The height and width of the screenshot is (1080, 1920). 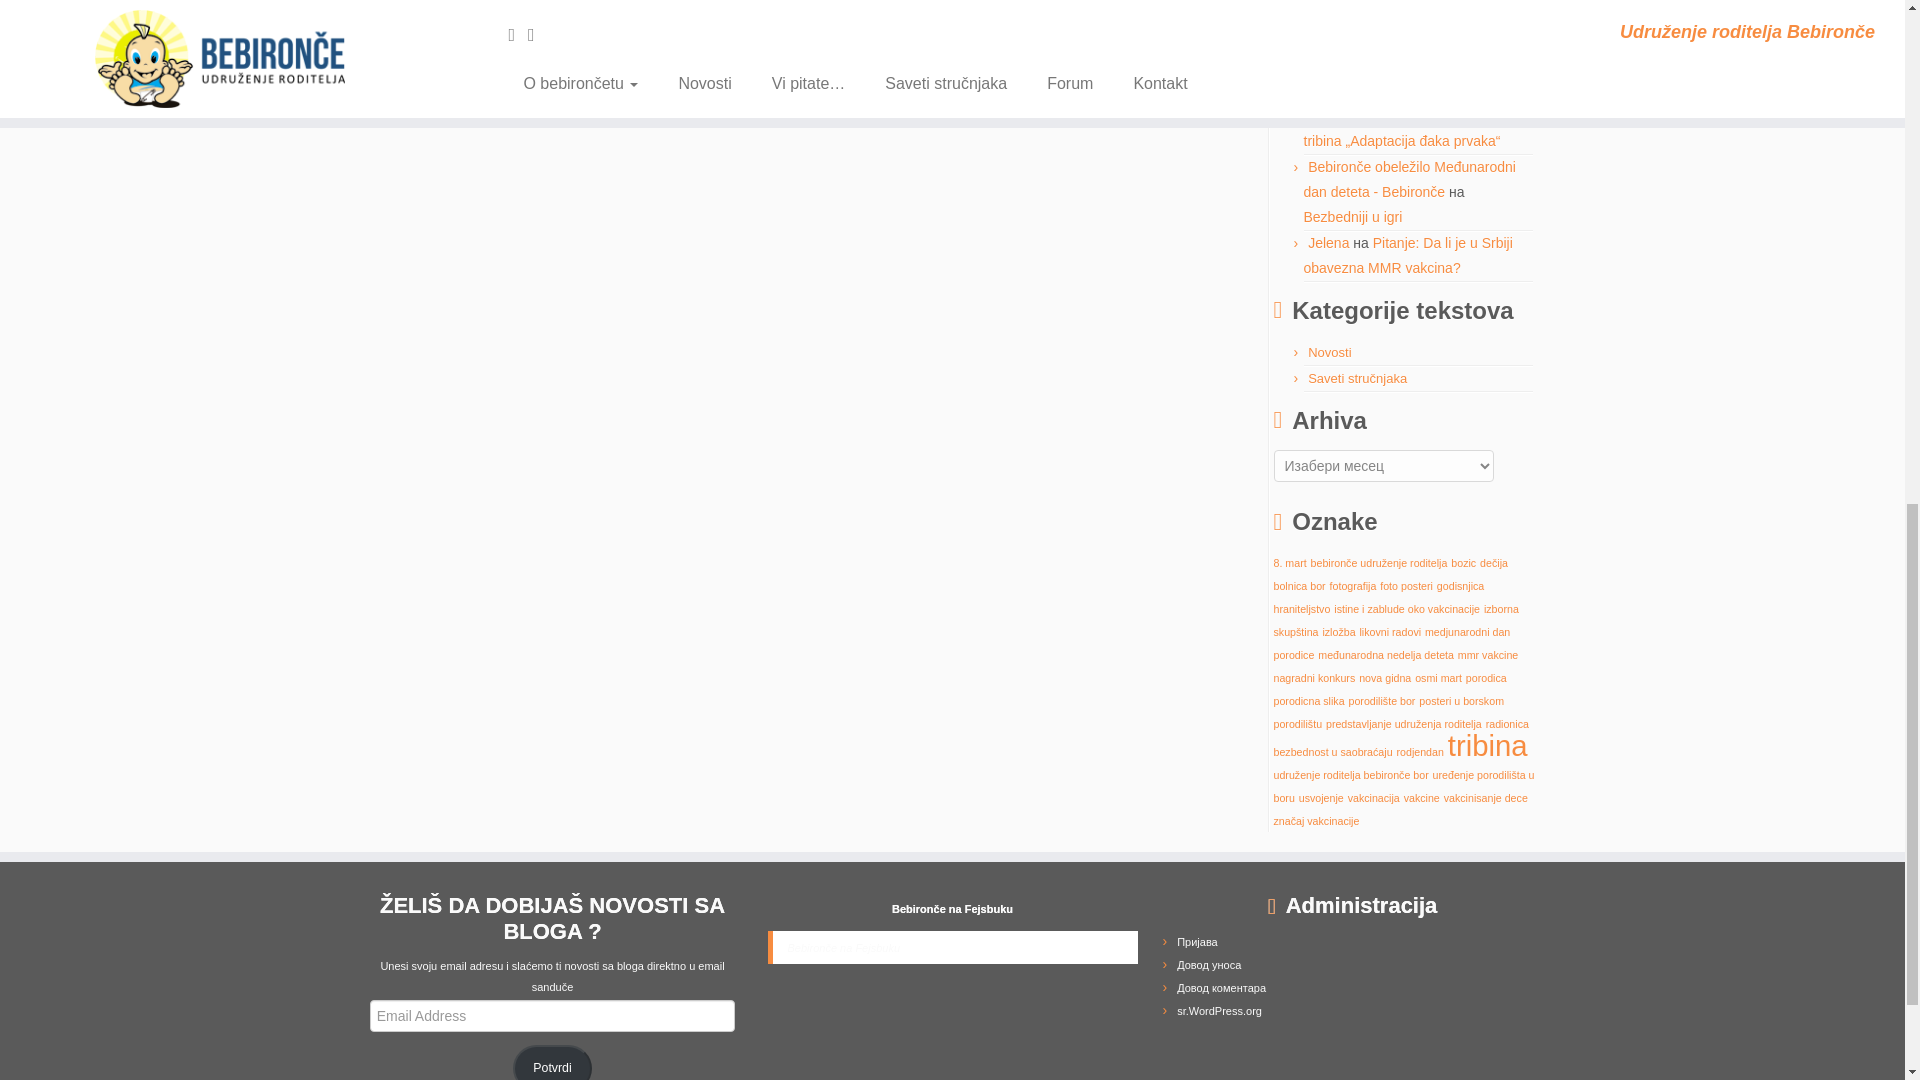 What do you see at coordinates (1329, 352) in the screenshot?
I see `Novosti` at bounding box center [1329, 352].